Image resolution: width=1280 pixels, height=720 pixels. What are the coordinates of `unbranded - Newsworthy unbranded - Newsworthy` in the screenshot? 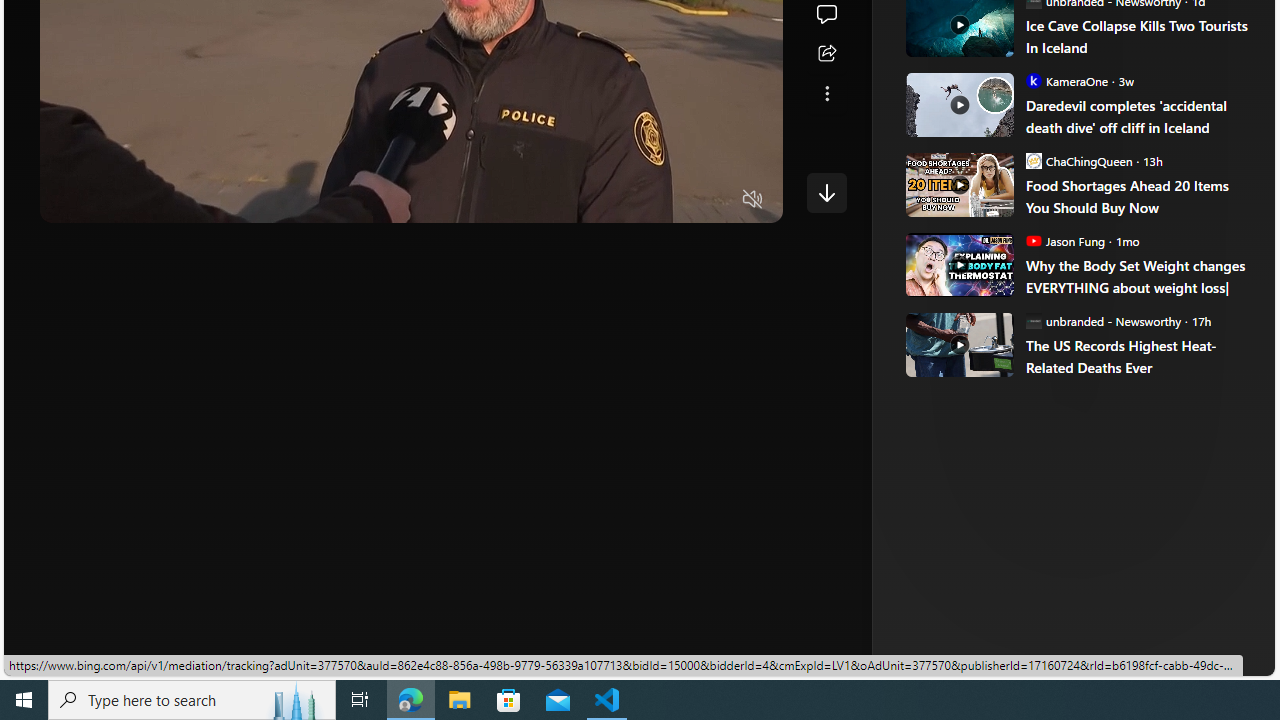 It's located at (1103, 320).